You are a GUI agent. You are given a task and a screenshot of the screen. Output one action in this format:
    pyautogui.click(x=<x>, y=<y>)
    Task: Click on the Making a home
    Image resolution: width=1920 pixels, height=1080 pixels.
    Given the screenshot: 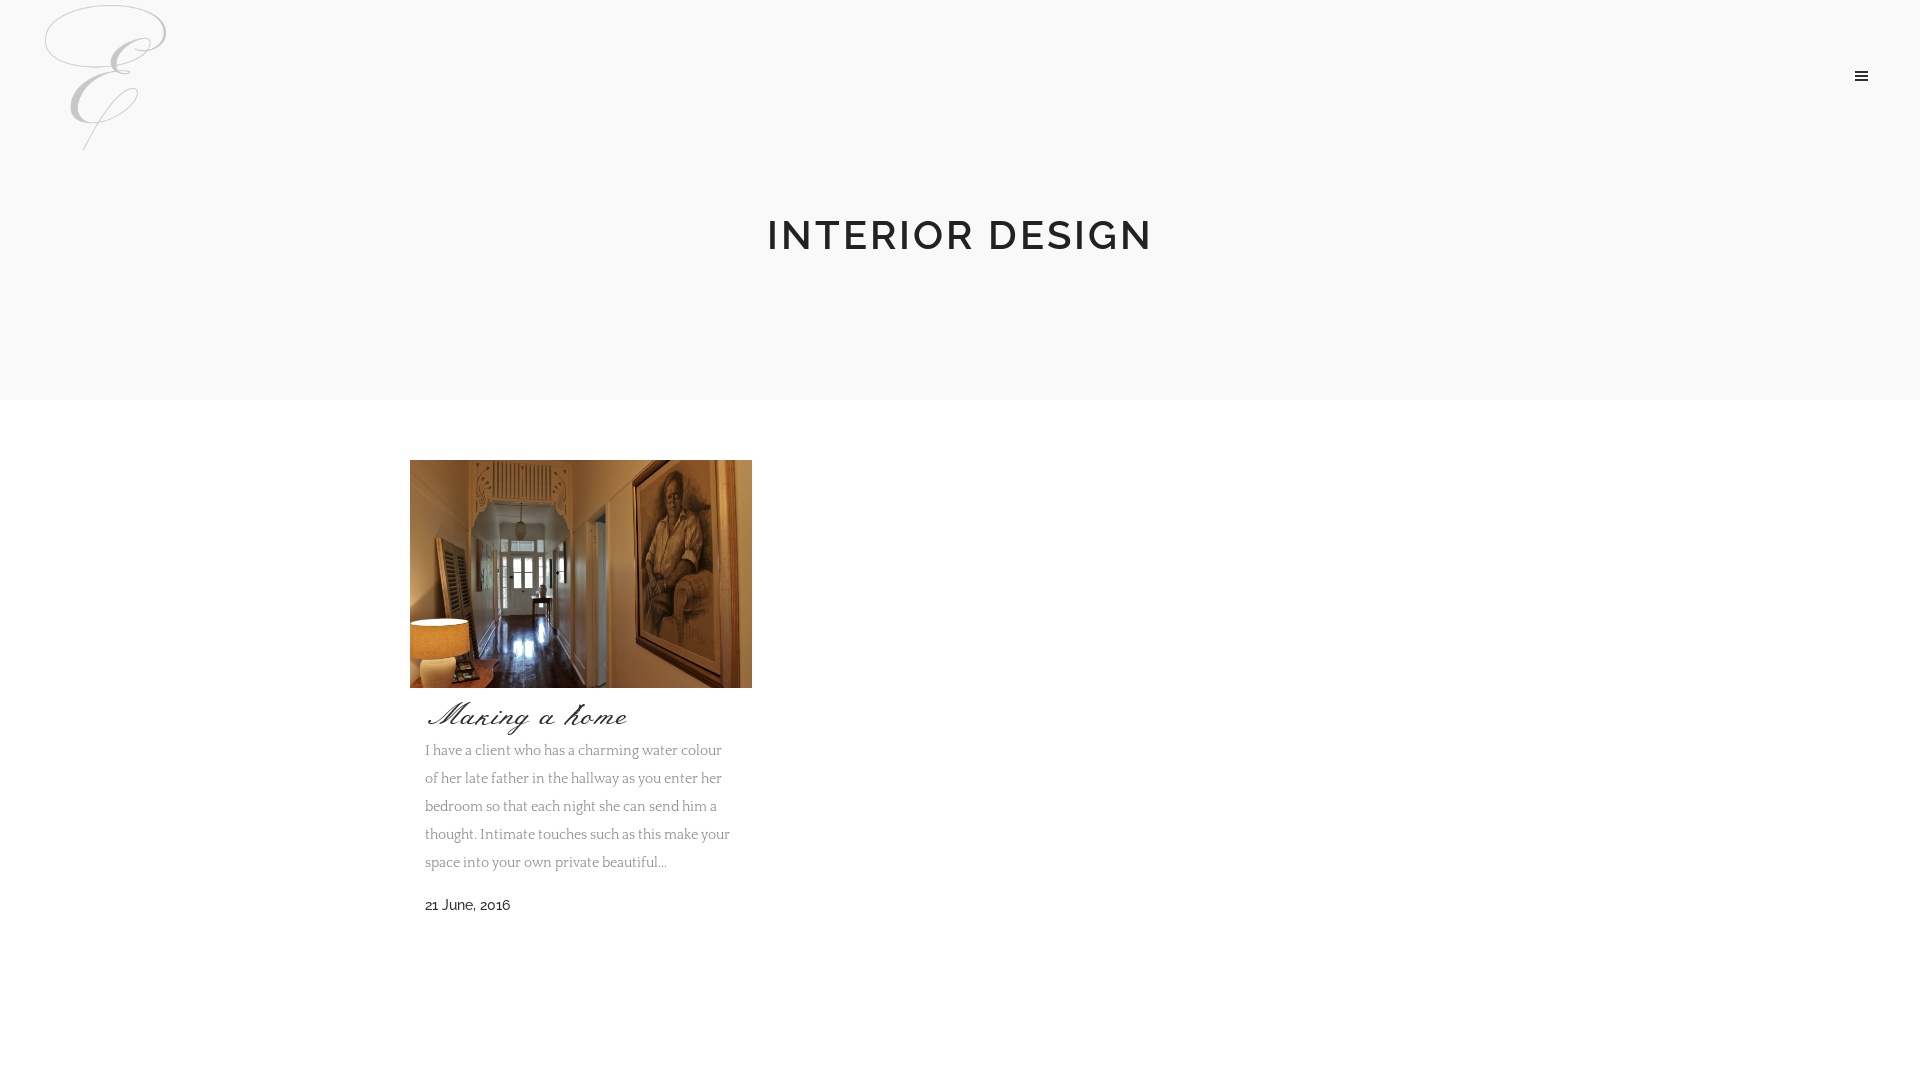 What is the action you would take?
    pyautogui.click(x=526, y=716)
    